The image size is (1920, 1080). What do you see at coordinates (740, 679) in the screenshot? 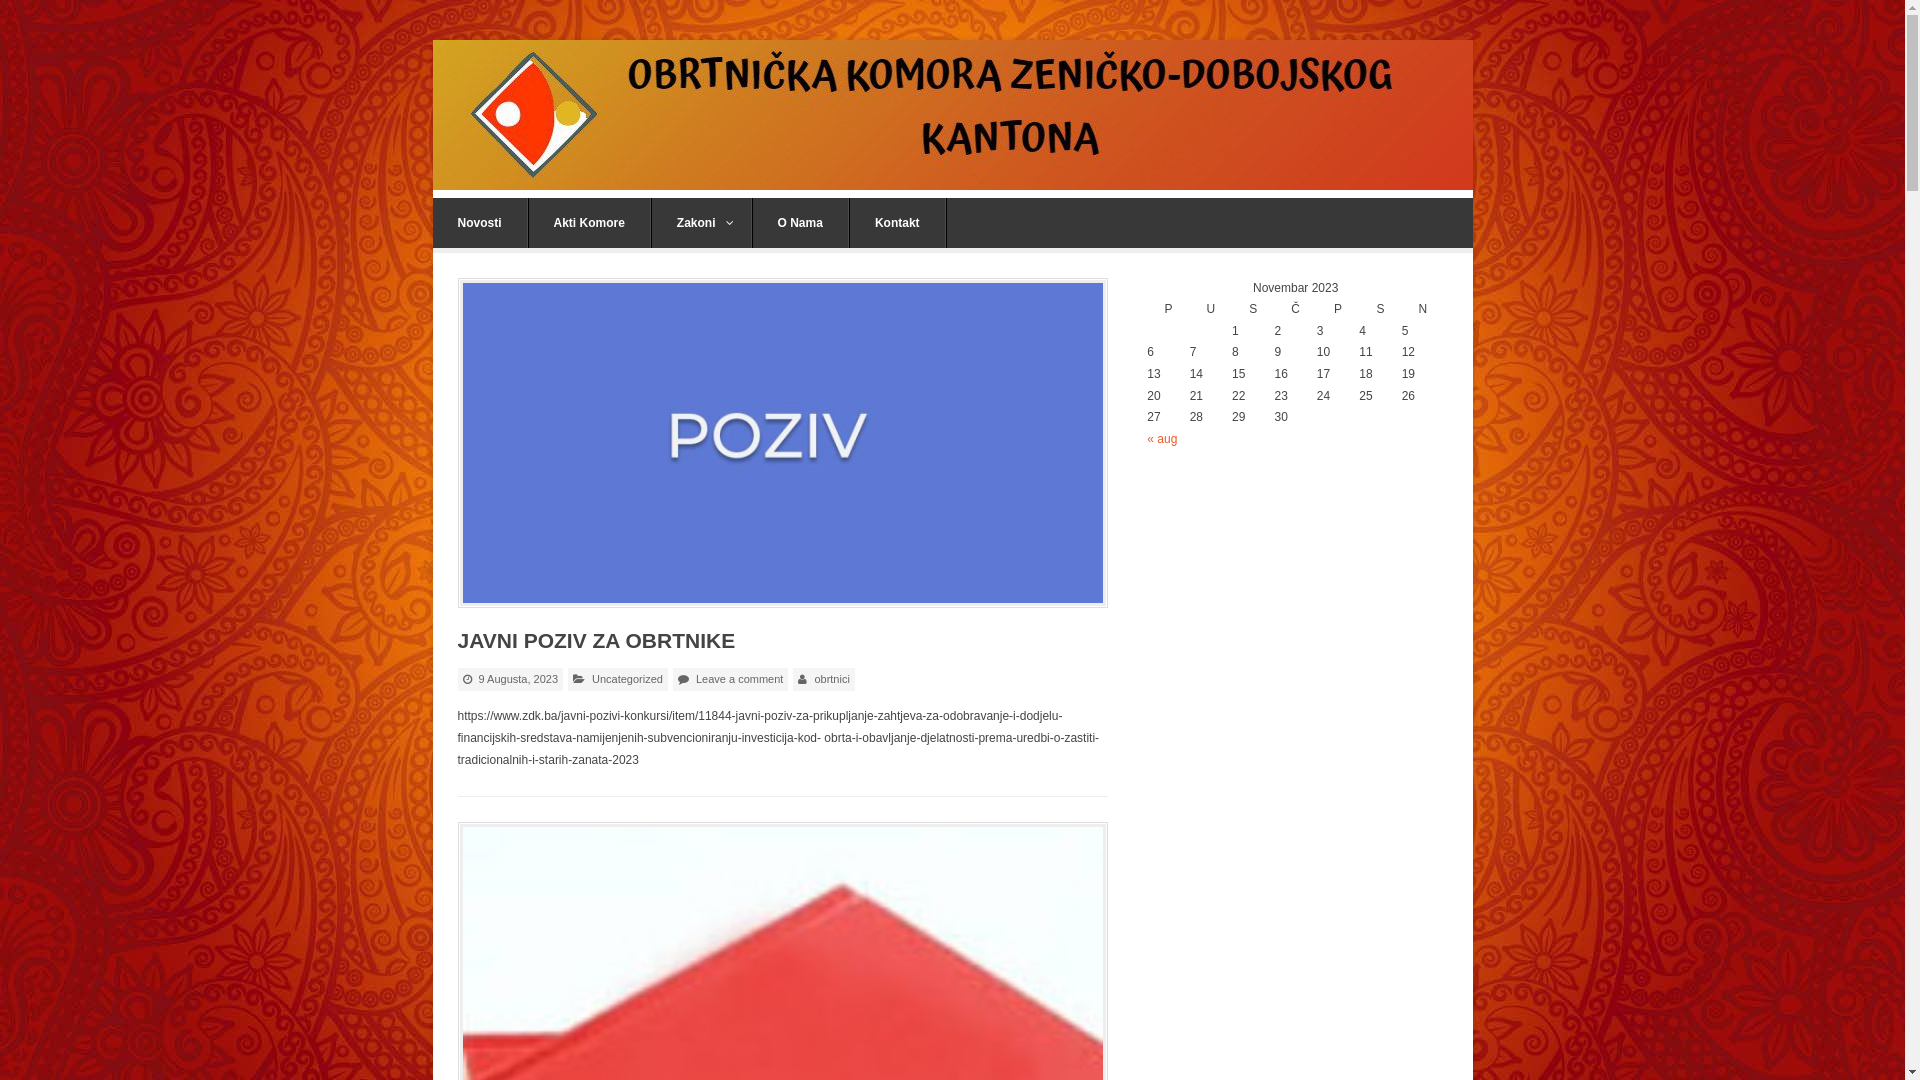
I see `Leave a comment` at bounding box center [740, 679].